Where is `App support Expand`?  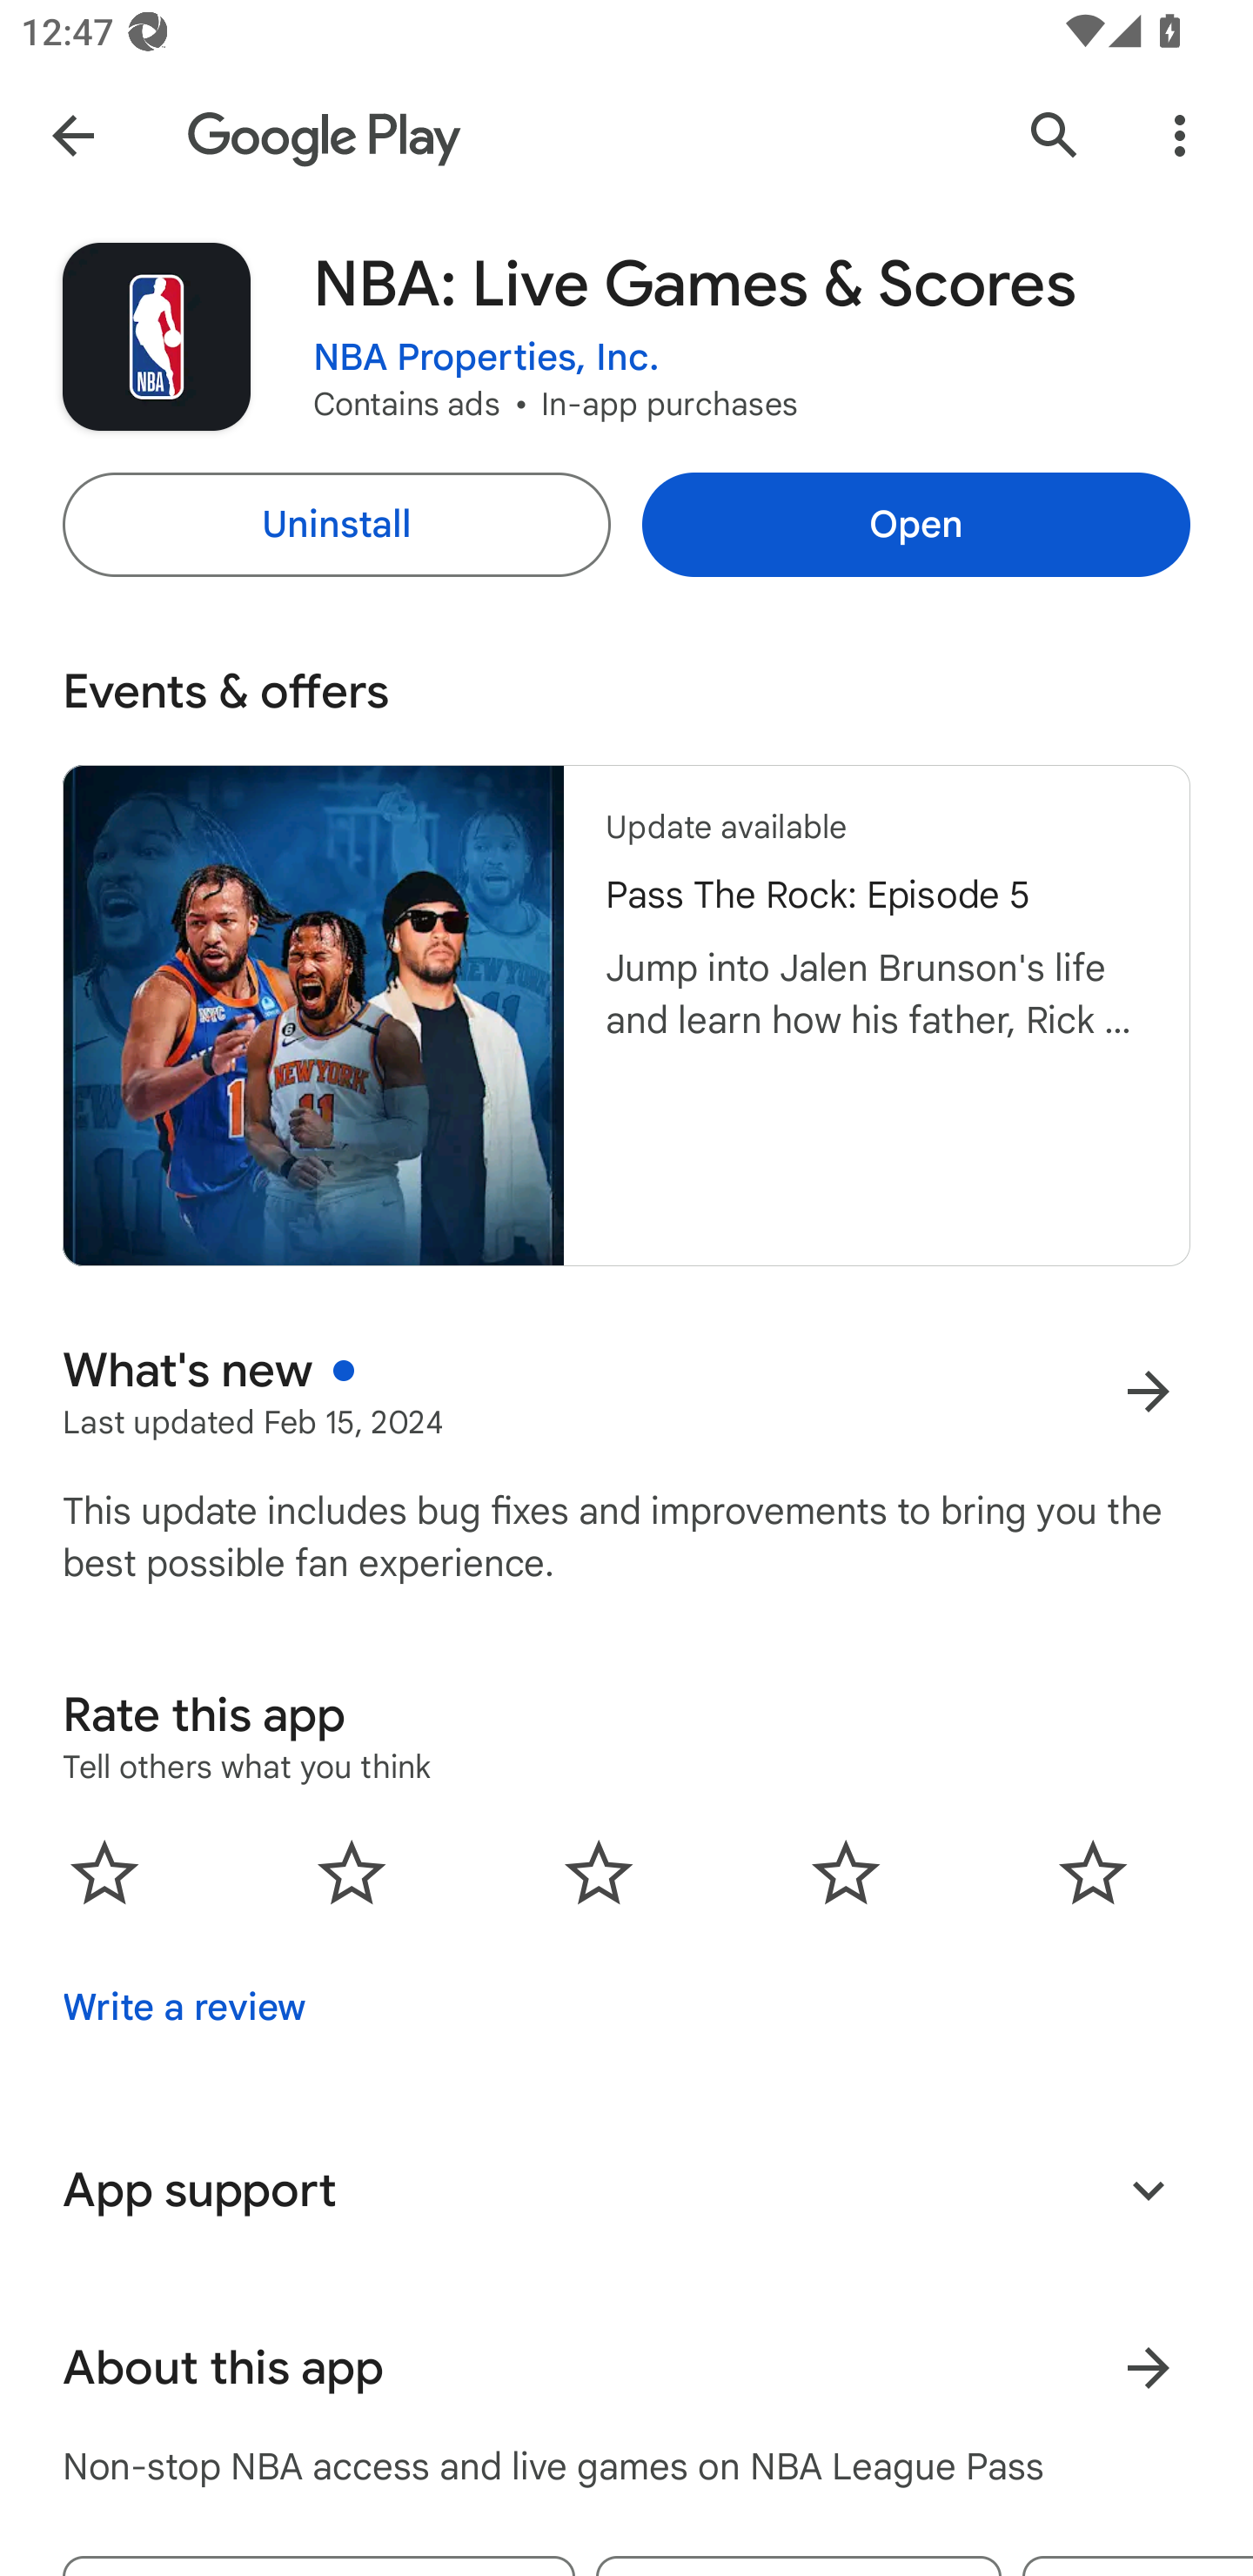
App support Expand is located at coordinates (626, 2190).